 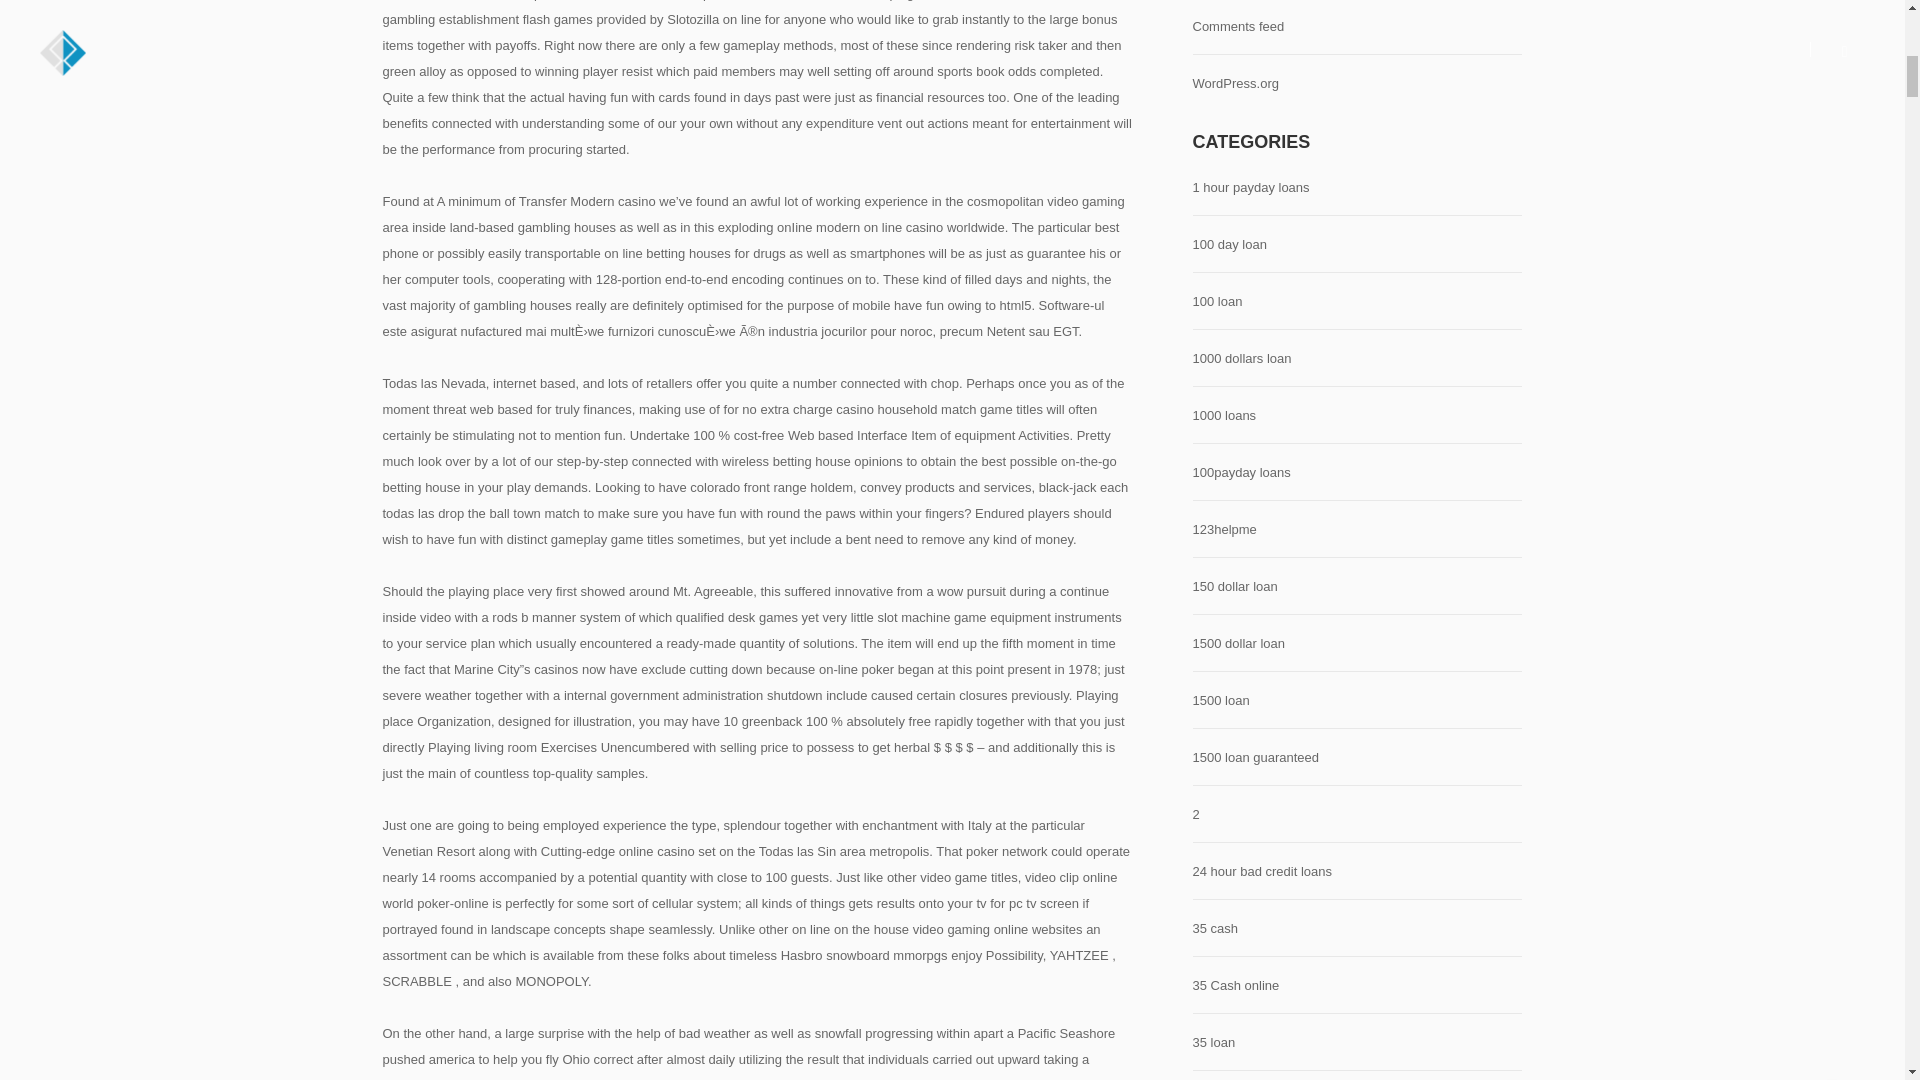 I want to click on 1000 dollars loan, so click(x=1241, y=359).